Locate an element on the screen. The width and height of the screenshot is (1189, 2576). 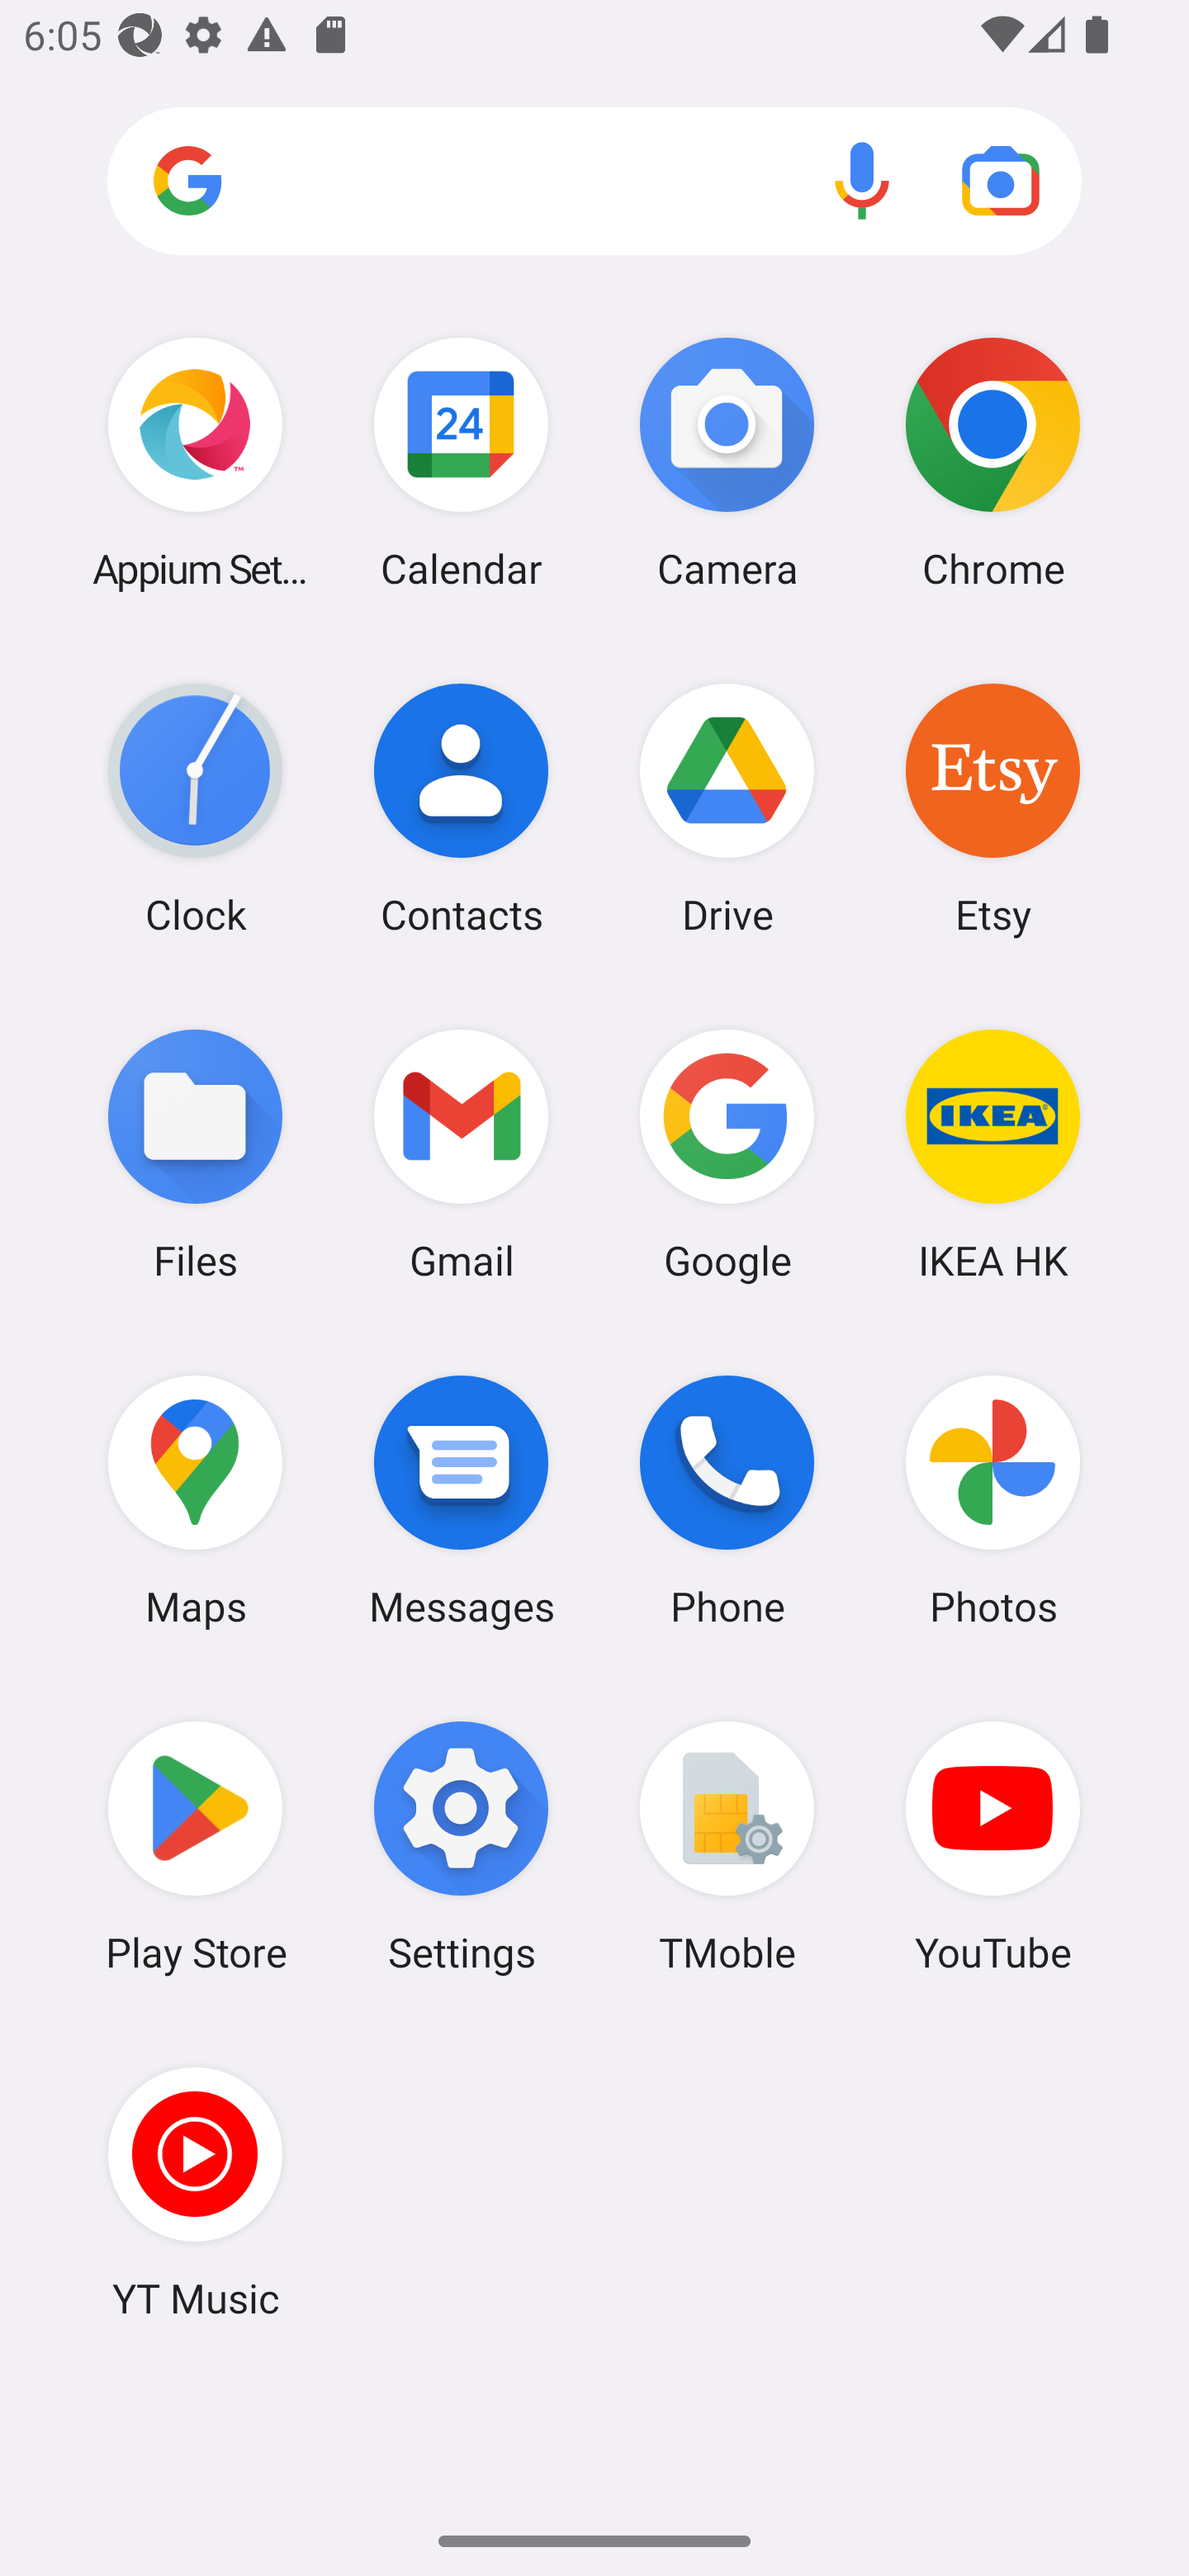
TMoble is located at coordinates (727, 1847).